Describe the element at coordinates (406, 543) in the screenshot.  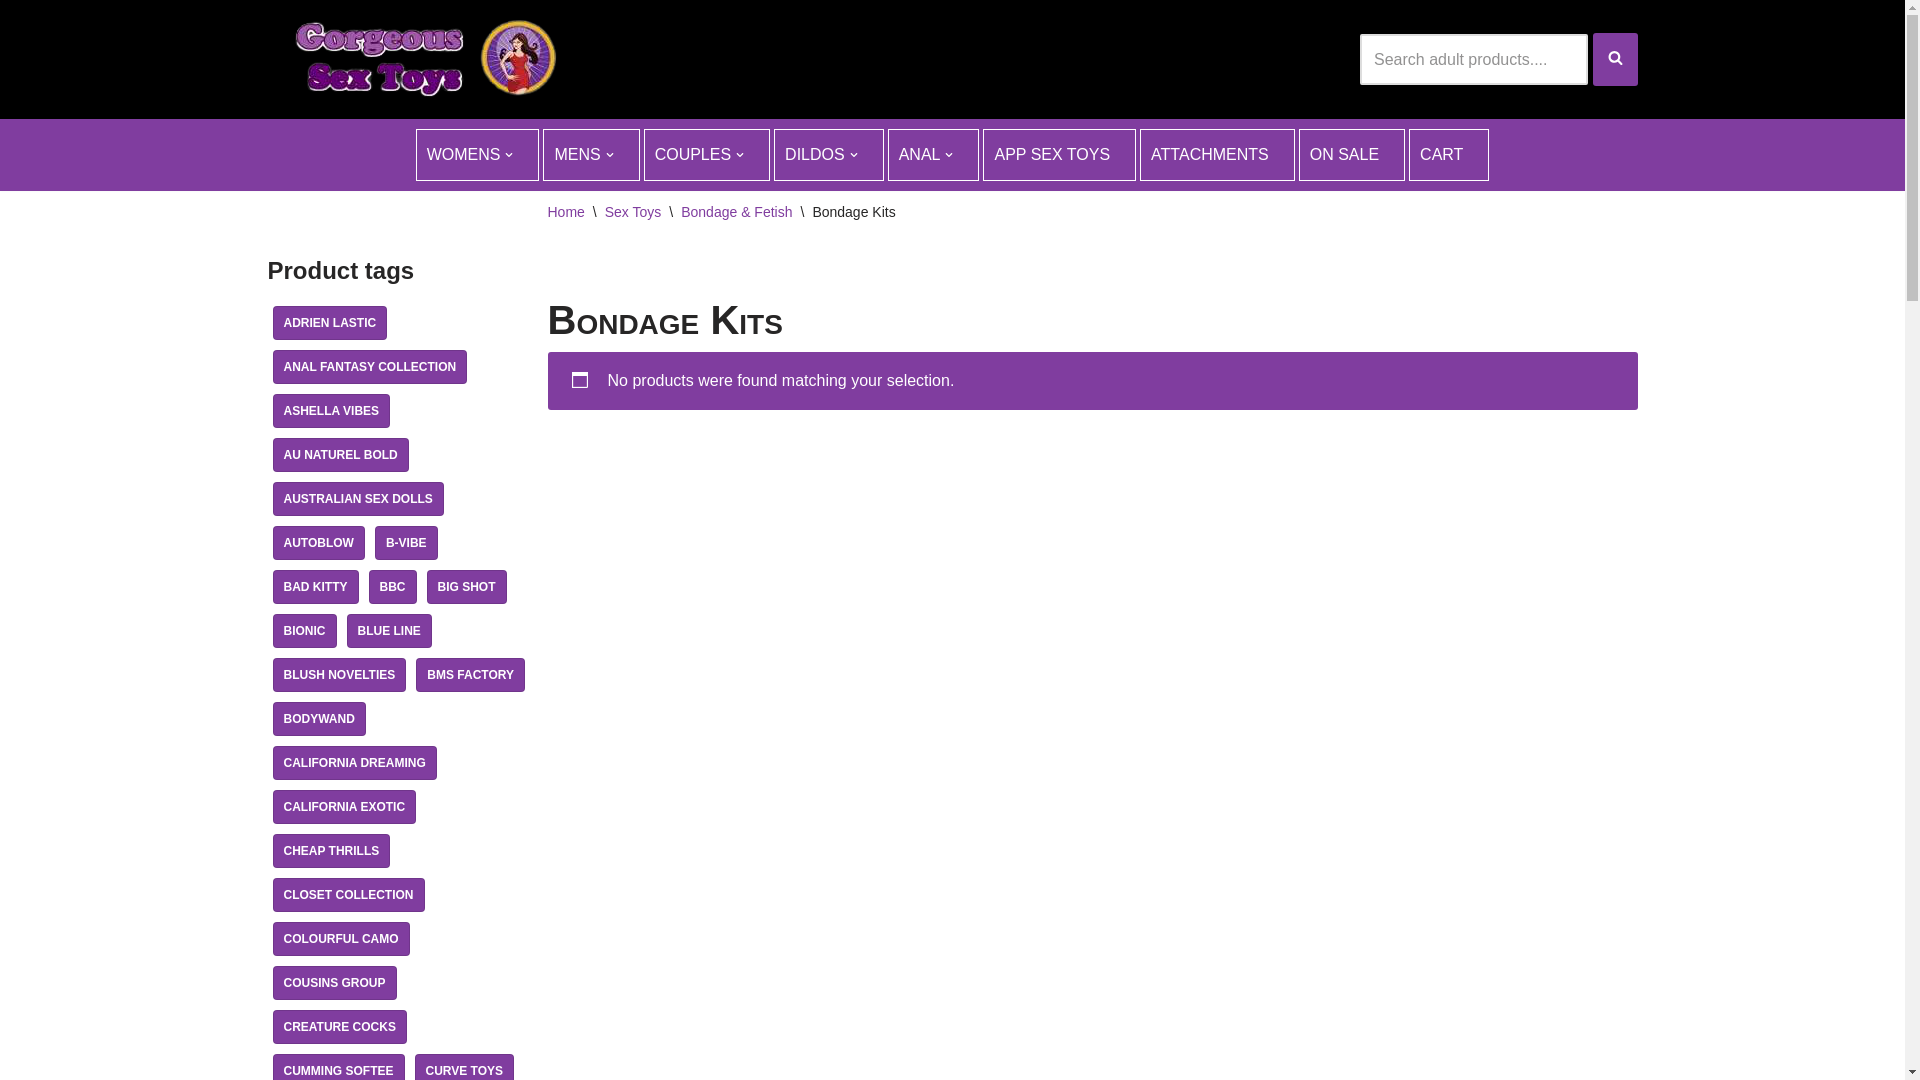
I see `B-VIBE` at that location.